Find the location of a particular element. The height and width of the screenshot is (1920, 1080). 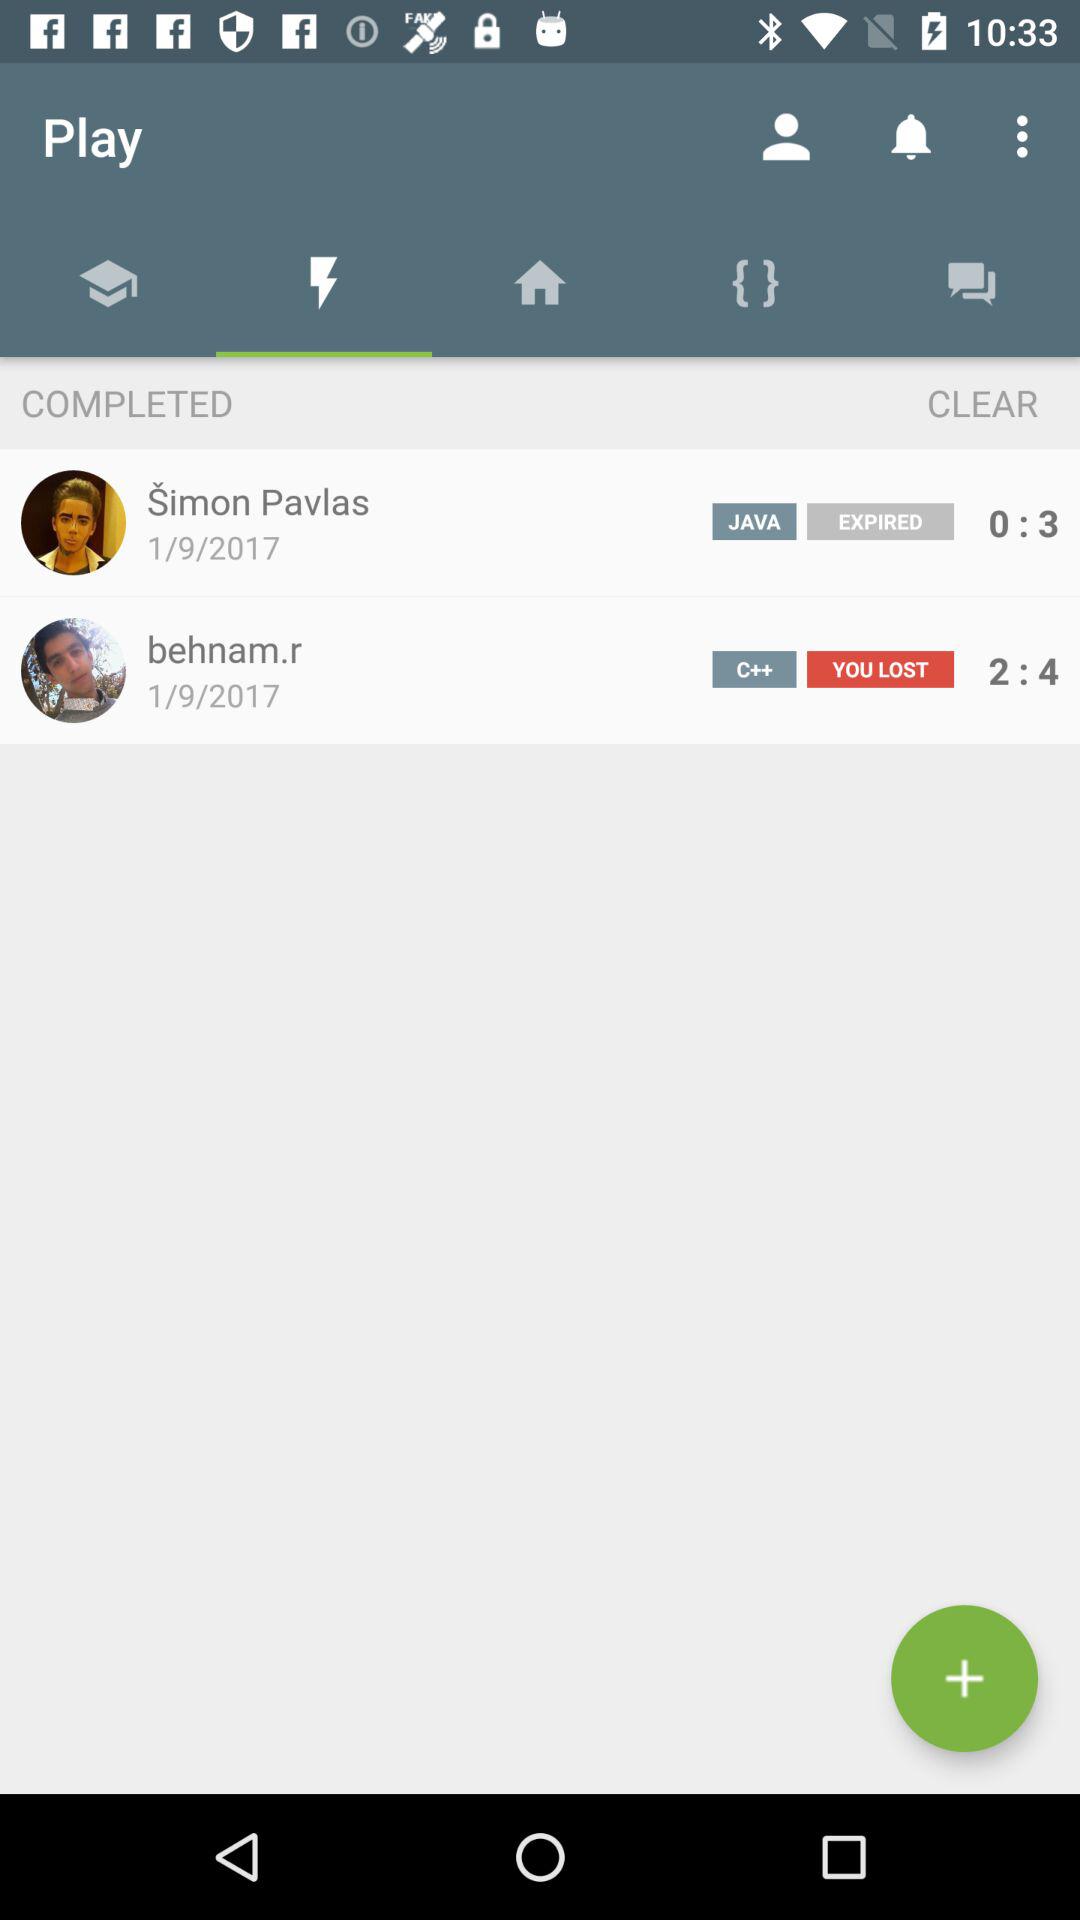

jump until clear icon is located at coordinates (946, 402).